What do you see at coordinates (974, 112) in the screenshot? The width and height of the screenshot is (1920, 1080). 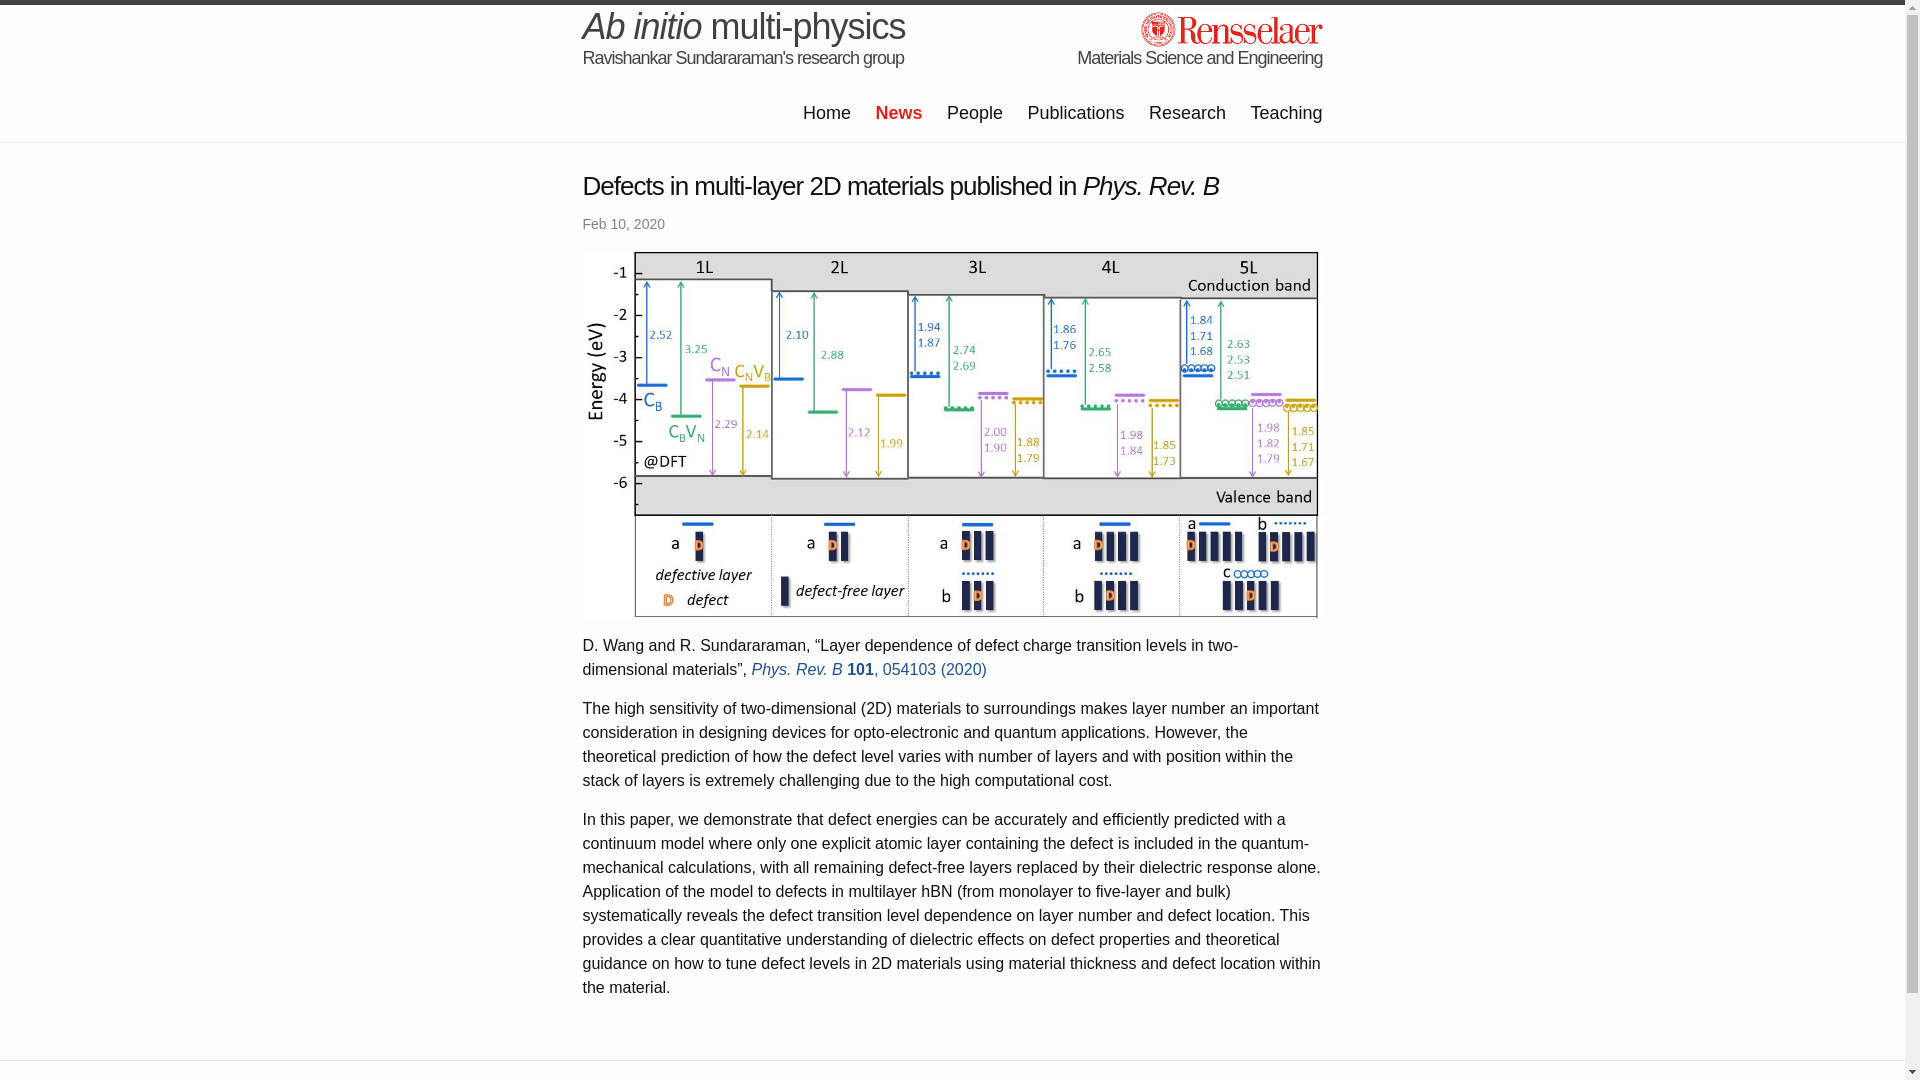 I see `People` at bounding box center [974, 112].